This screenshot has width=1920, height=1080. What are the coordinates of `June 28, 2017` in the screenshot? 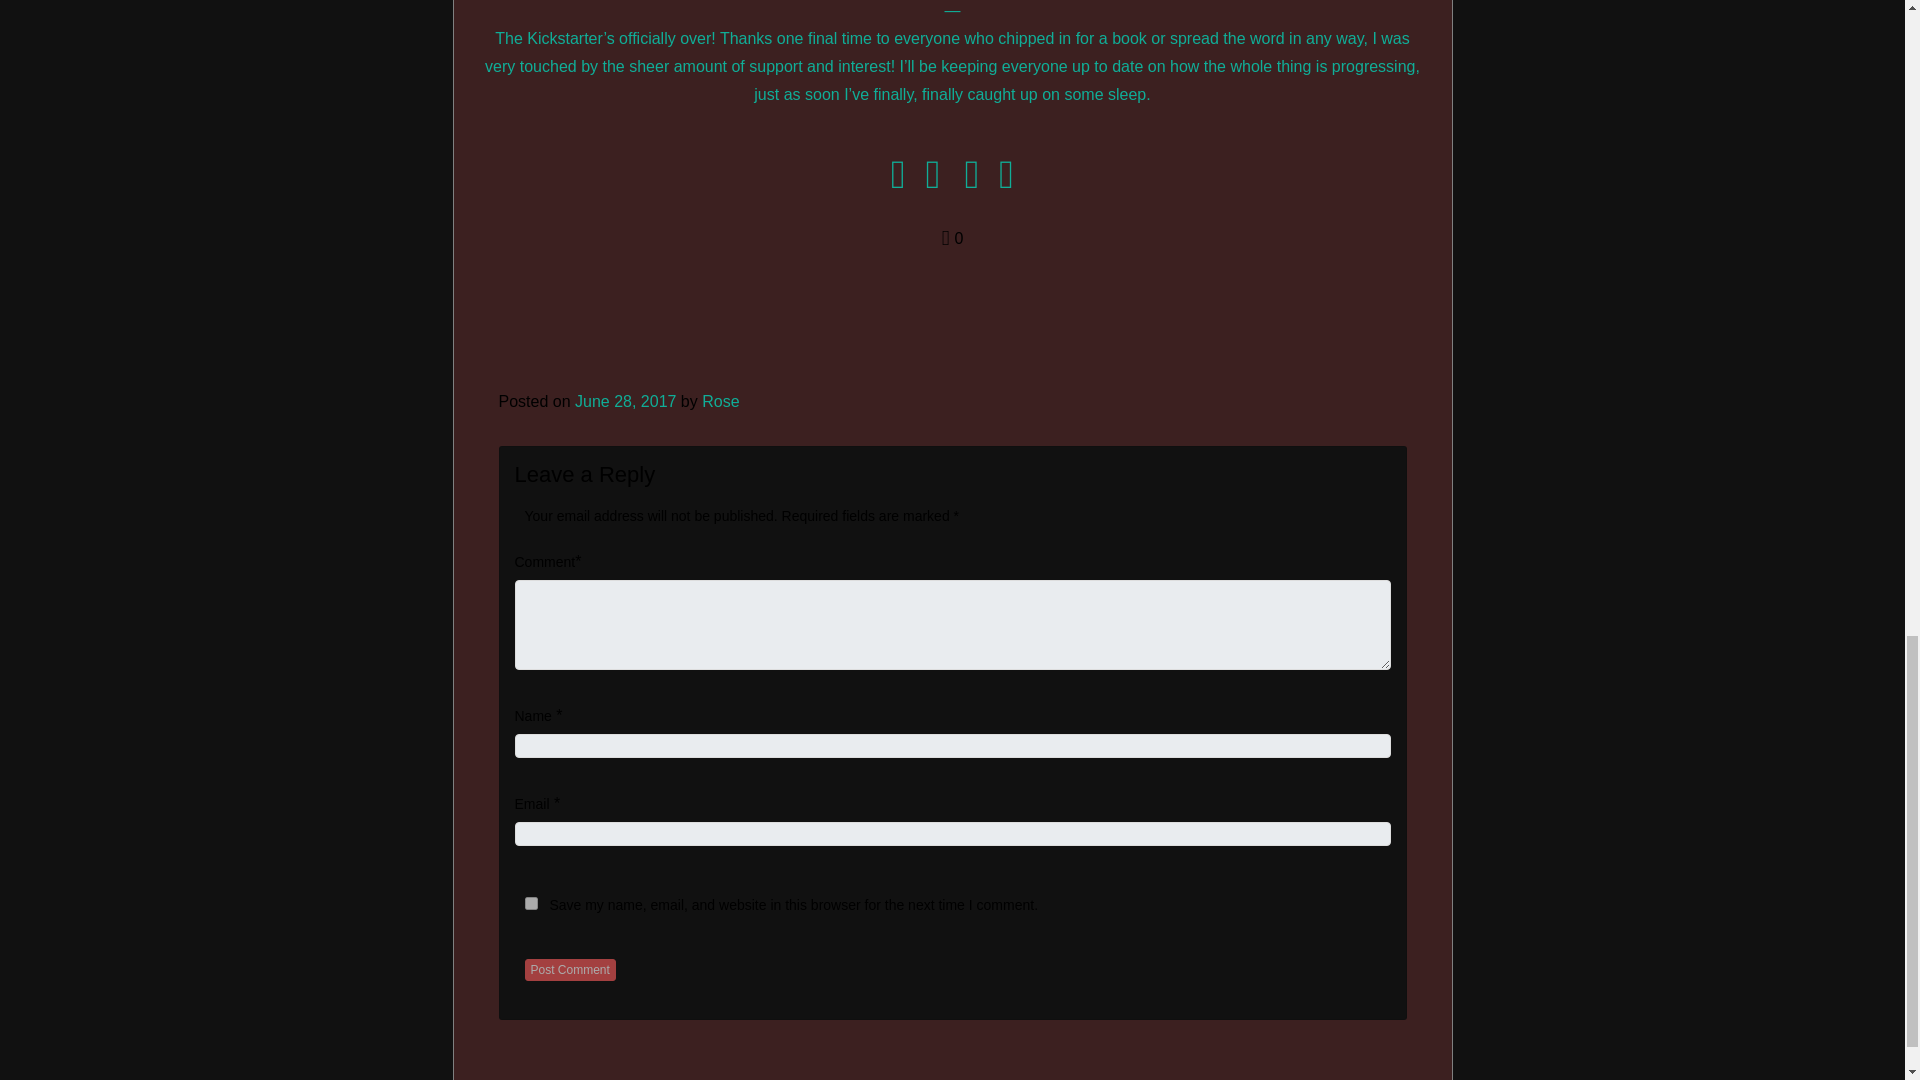 It's located at (624, 402).